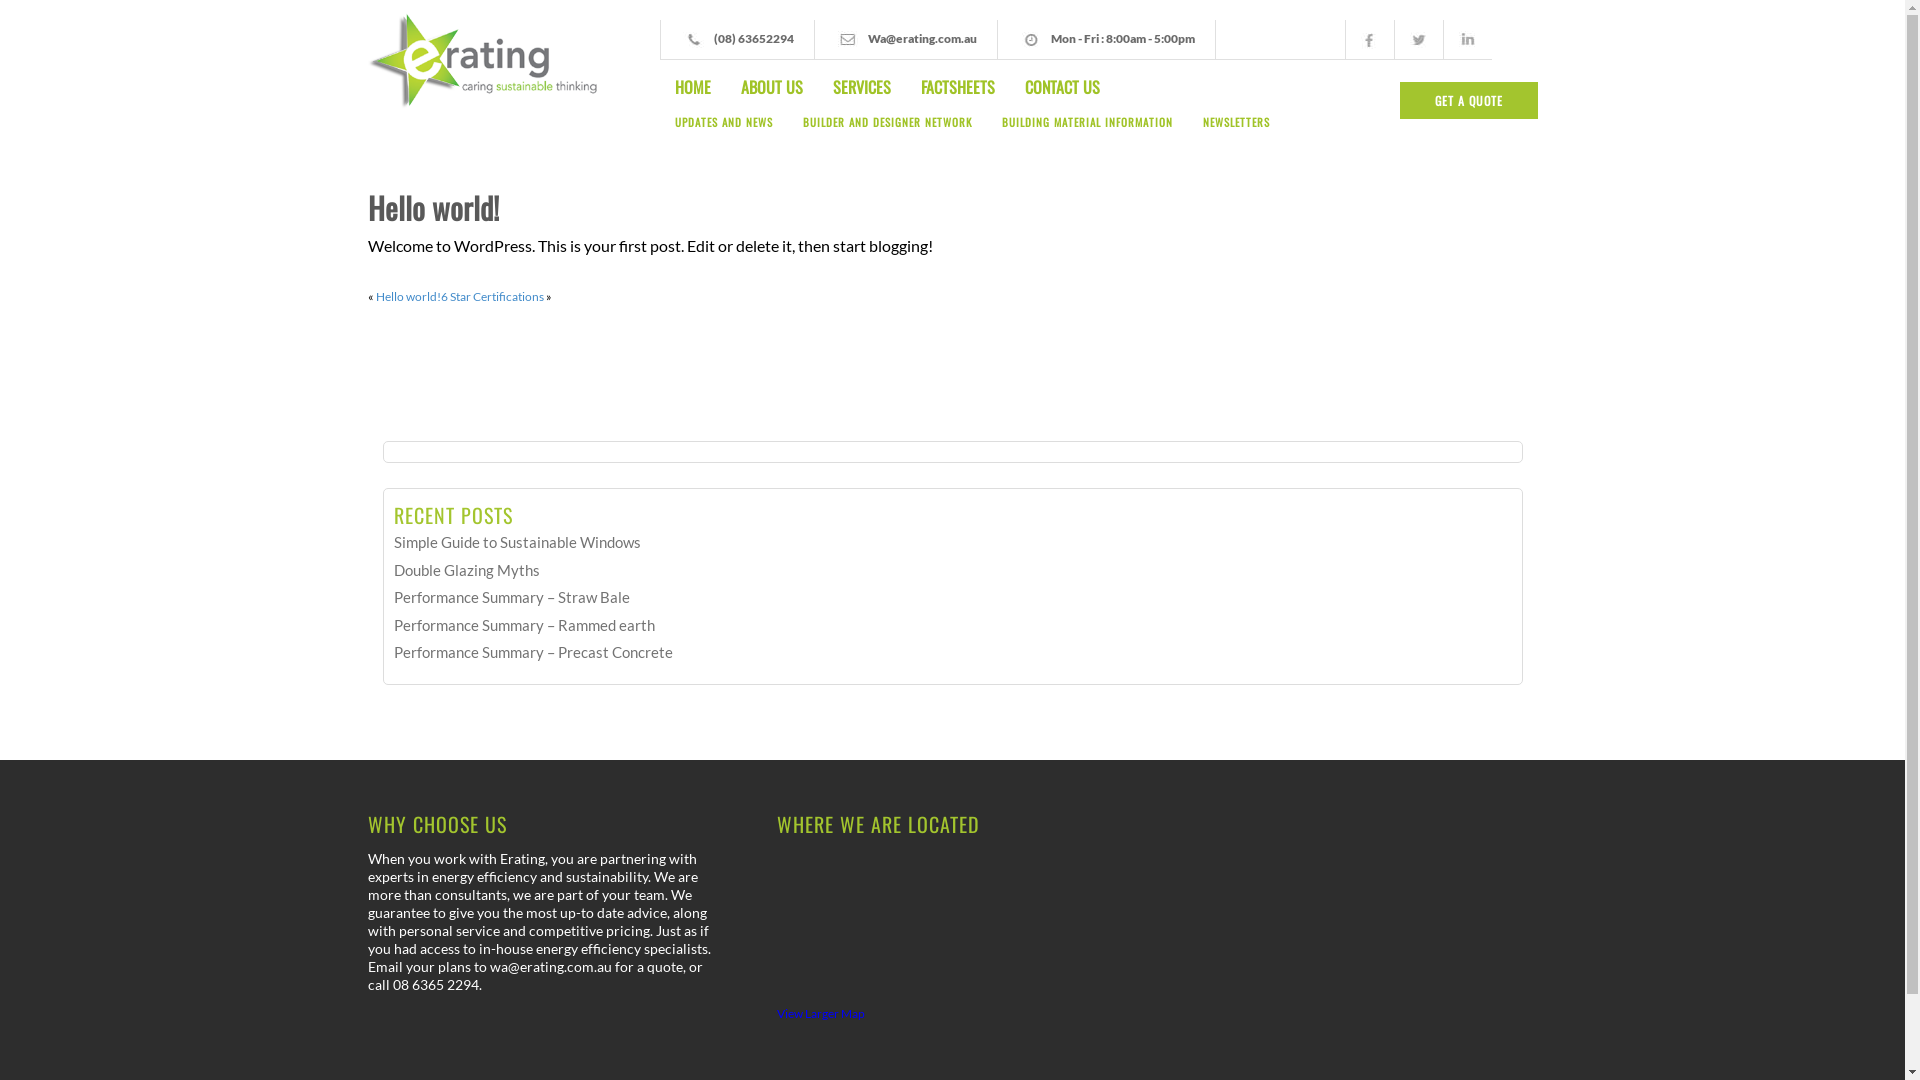  What do you see at coordinates (1088, 130) in the screenshot?
I see `BUILDING MATERIAL INFORMATION` at bounding box center [1088, 130].